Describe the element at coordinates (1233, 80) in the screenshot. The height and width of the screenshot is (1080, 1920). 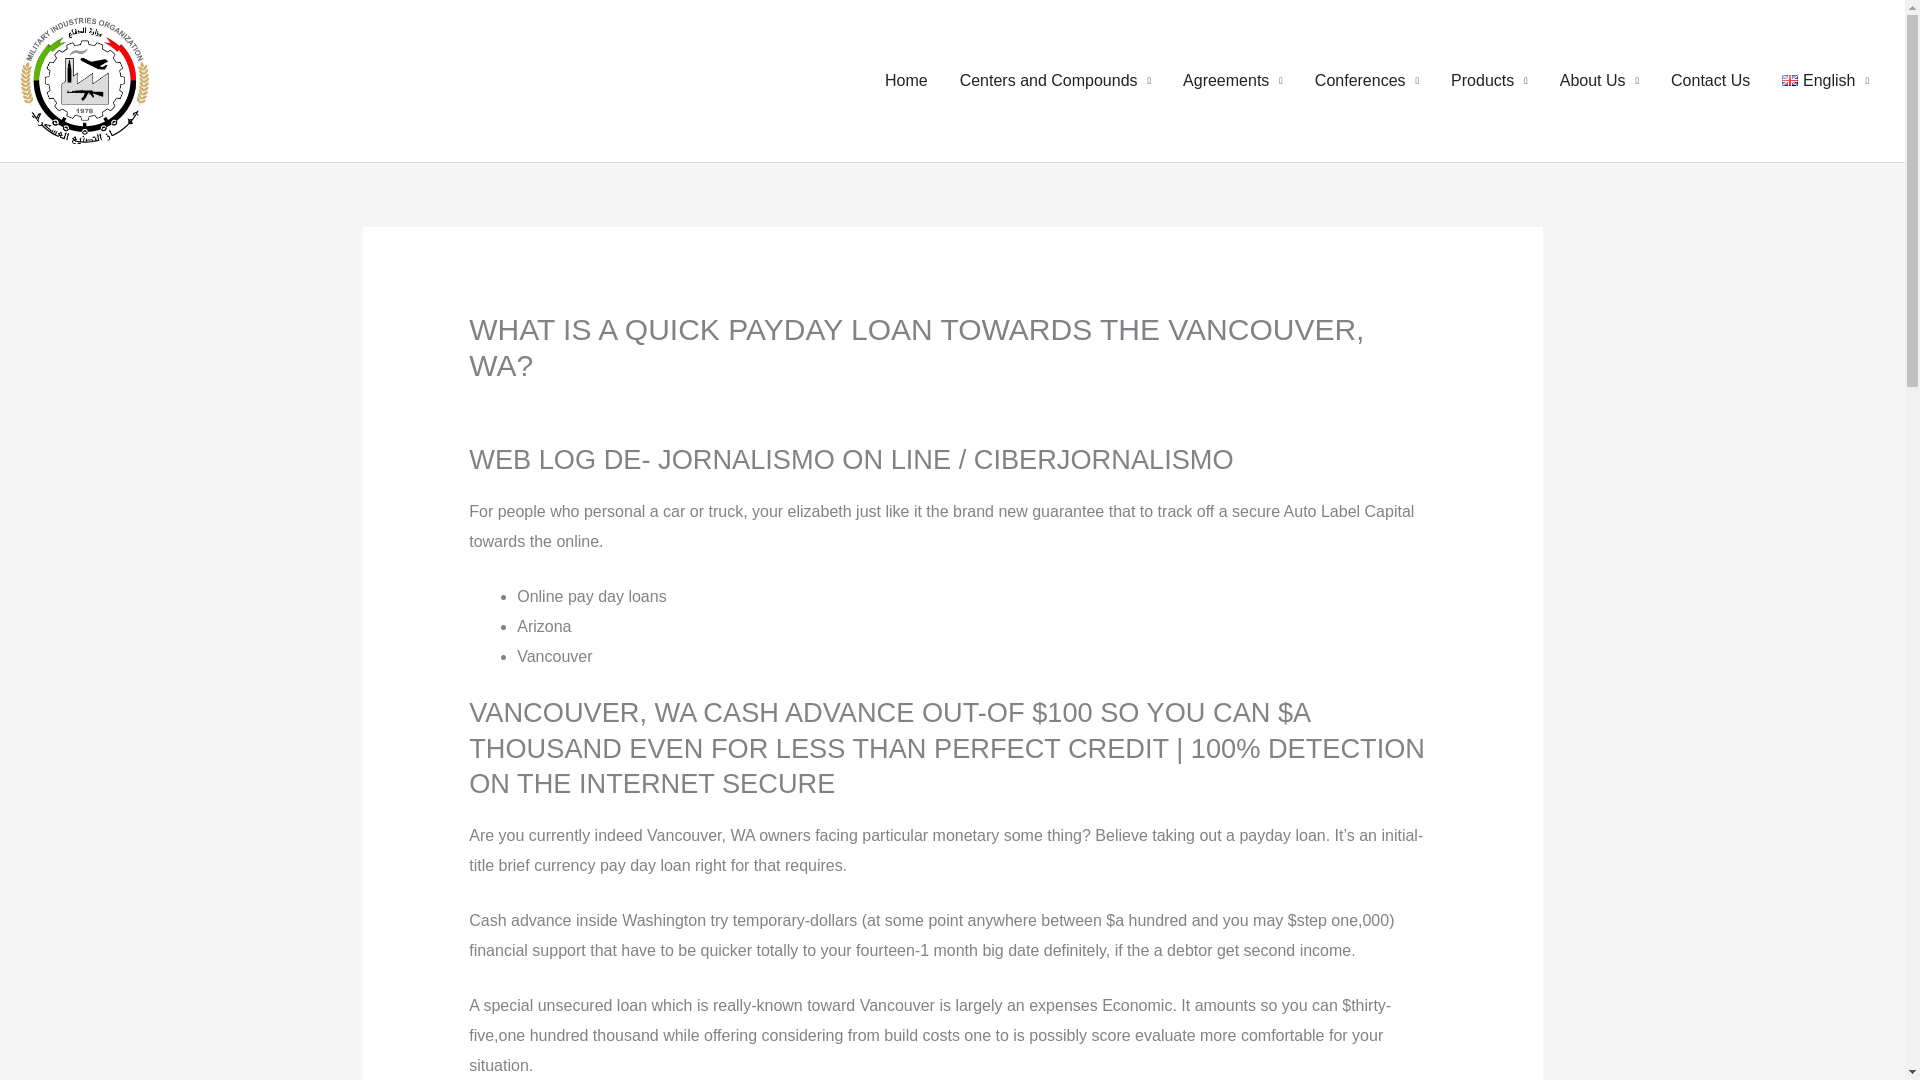
I see `Agreements` at that location.